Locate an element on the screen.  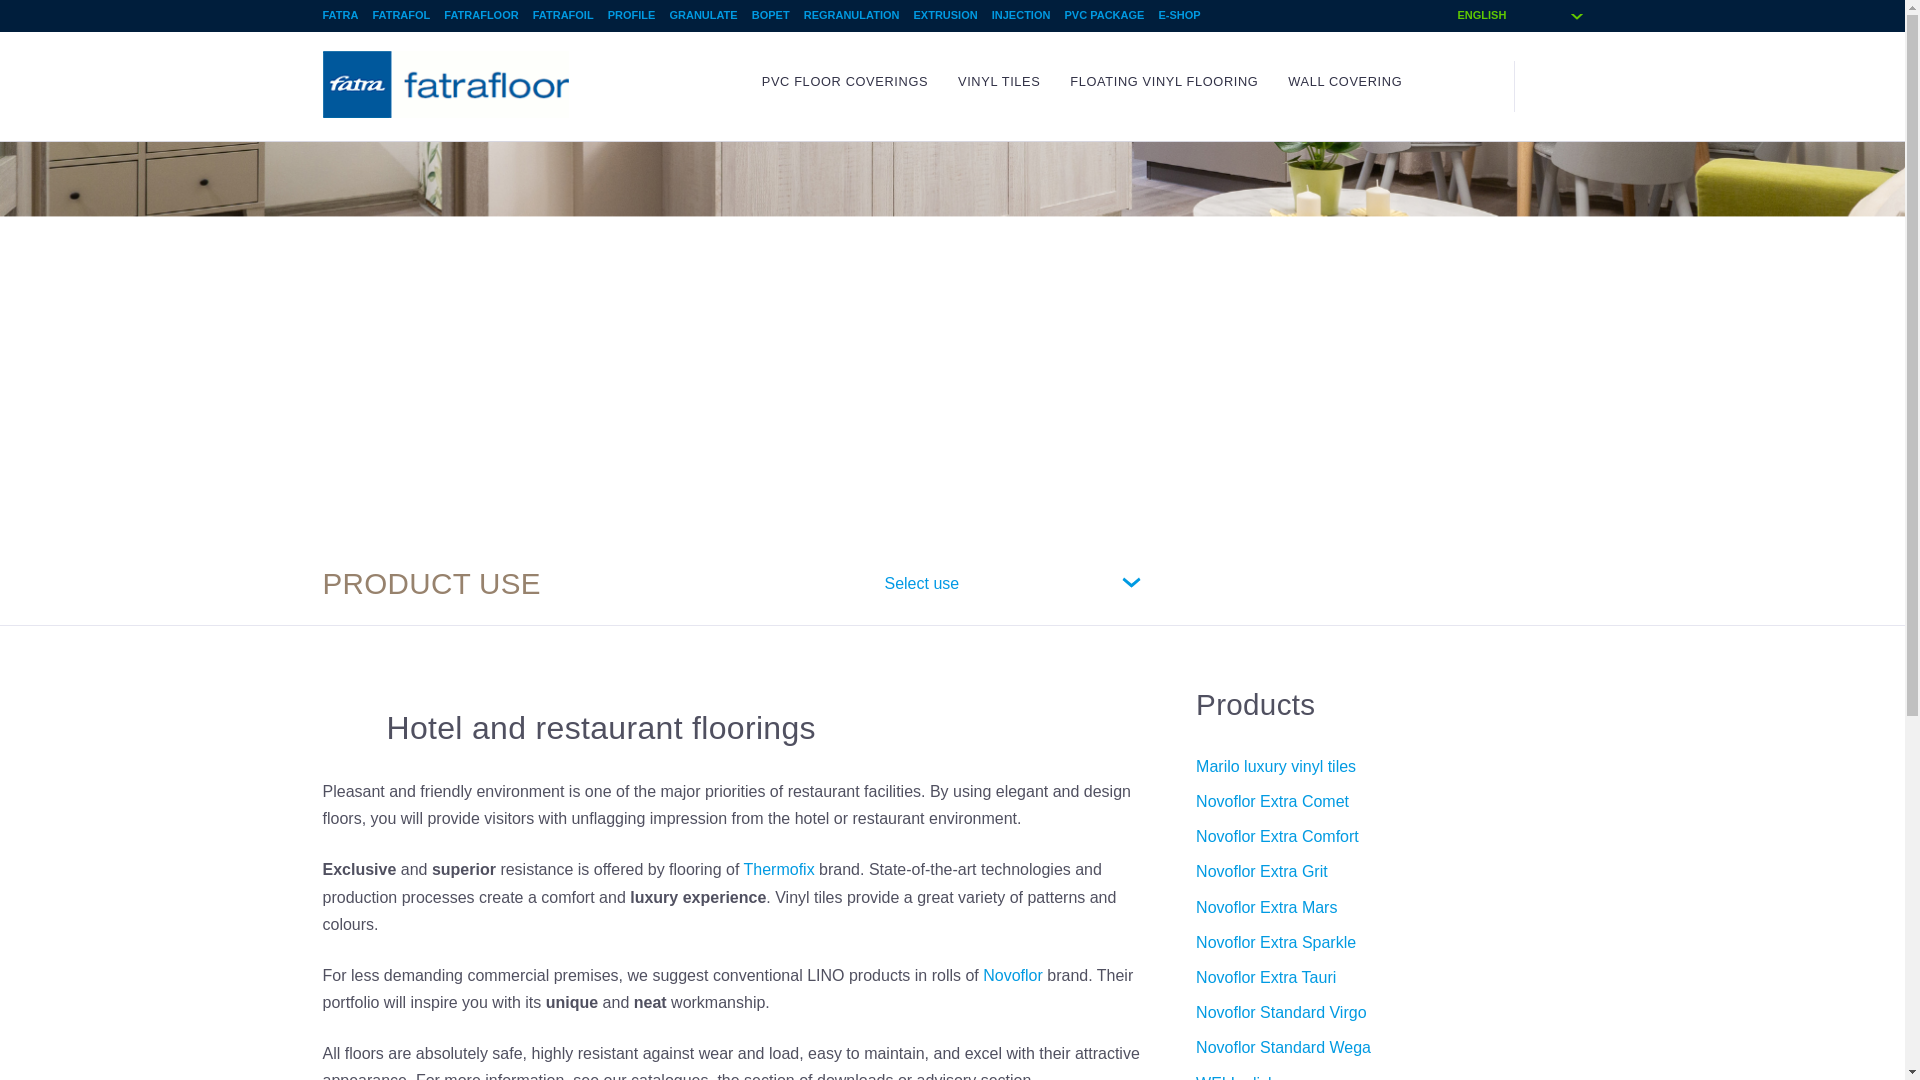
WALL COVERING is located at coordinates (1344, 81).